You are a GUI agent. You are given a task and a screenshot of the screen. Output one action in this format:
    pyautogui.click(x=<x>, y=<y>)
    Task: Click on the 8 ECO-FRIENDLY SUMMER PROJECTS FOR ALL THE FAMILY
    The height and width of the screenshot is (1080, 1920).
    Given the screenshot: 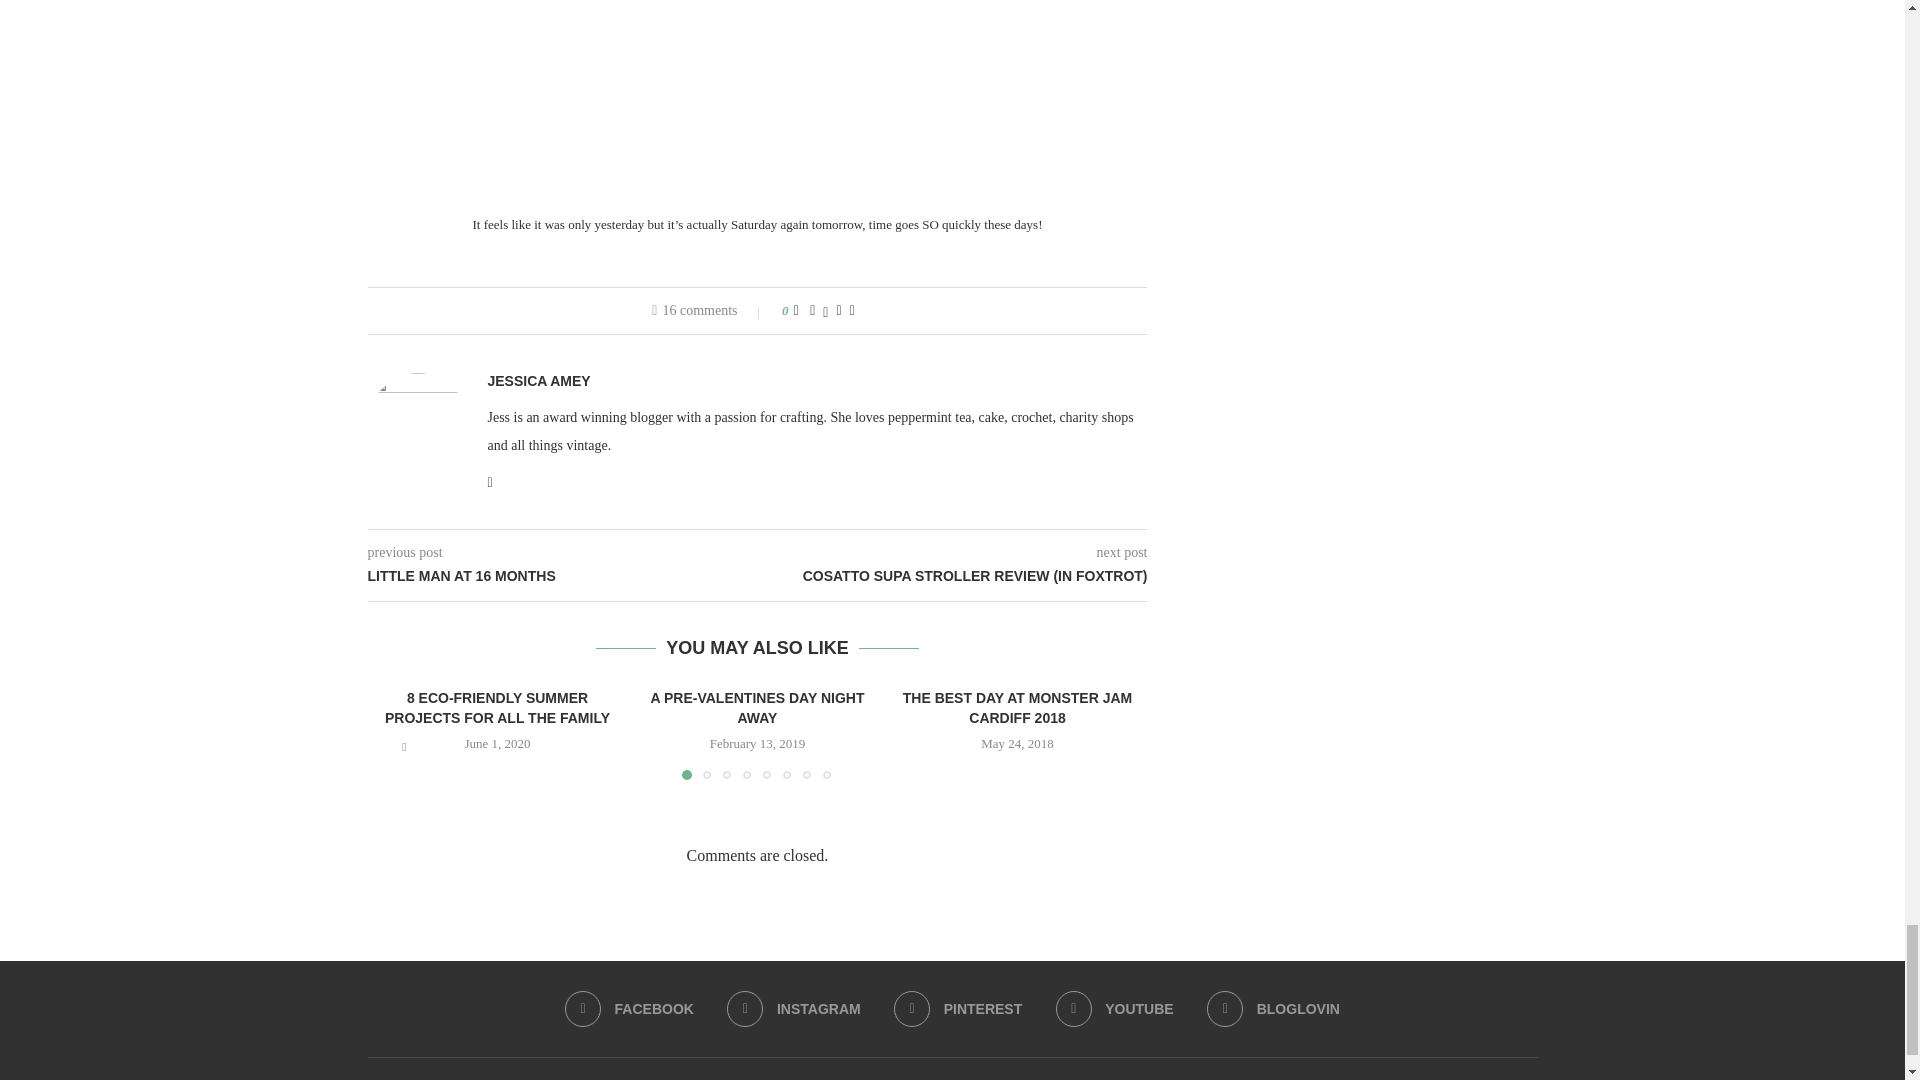 What is the action you would take?
    pyautogui.click(x=498, y=708)
    